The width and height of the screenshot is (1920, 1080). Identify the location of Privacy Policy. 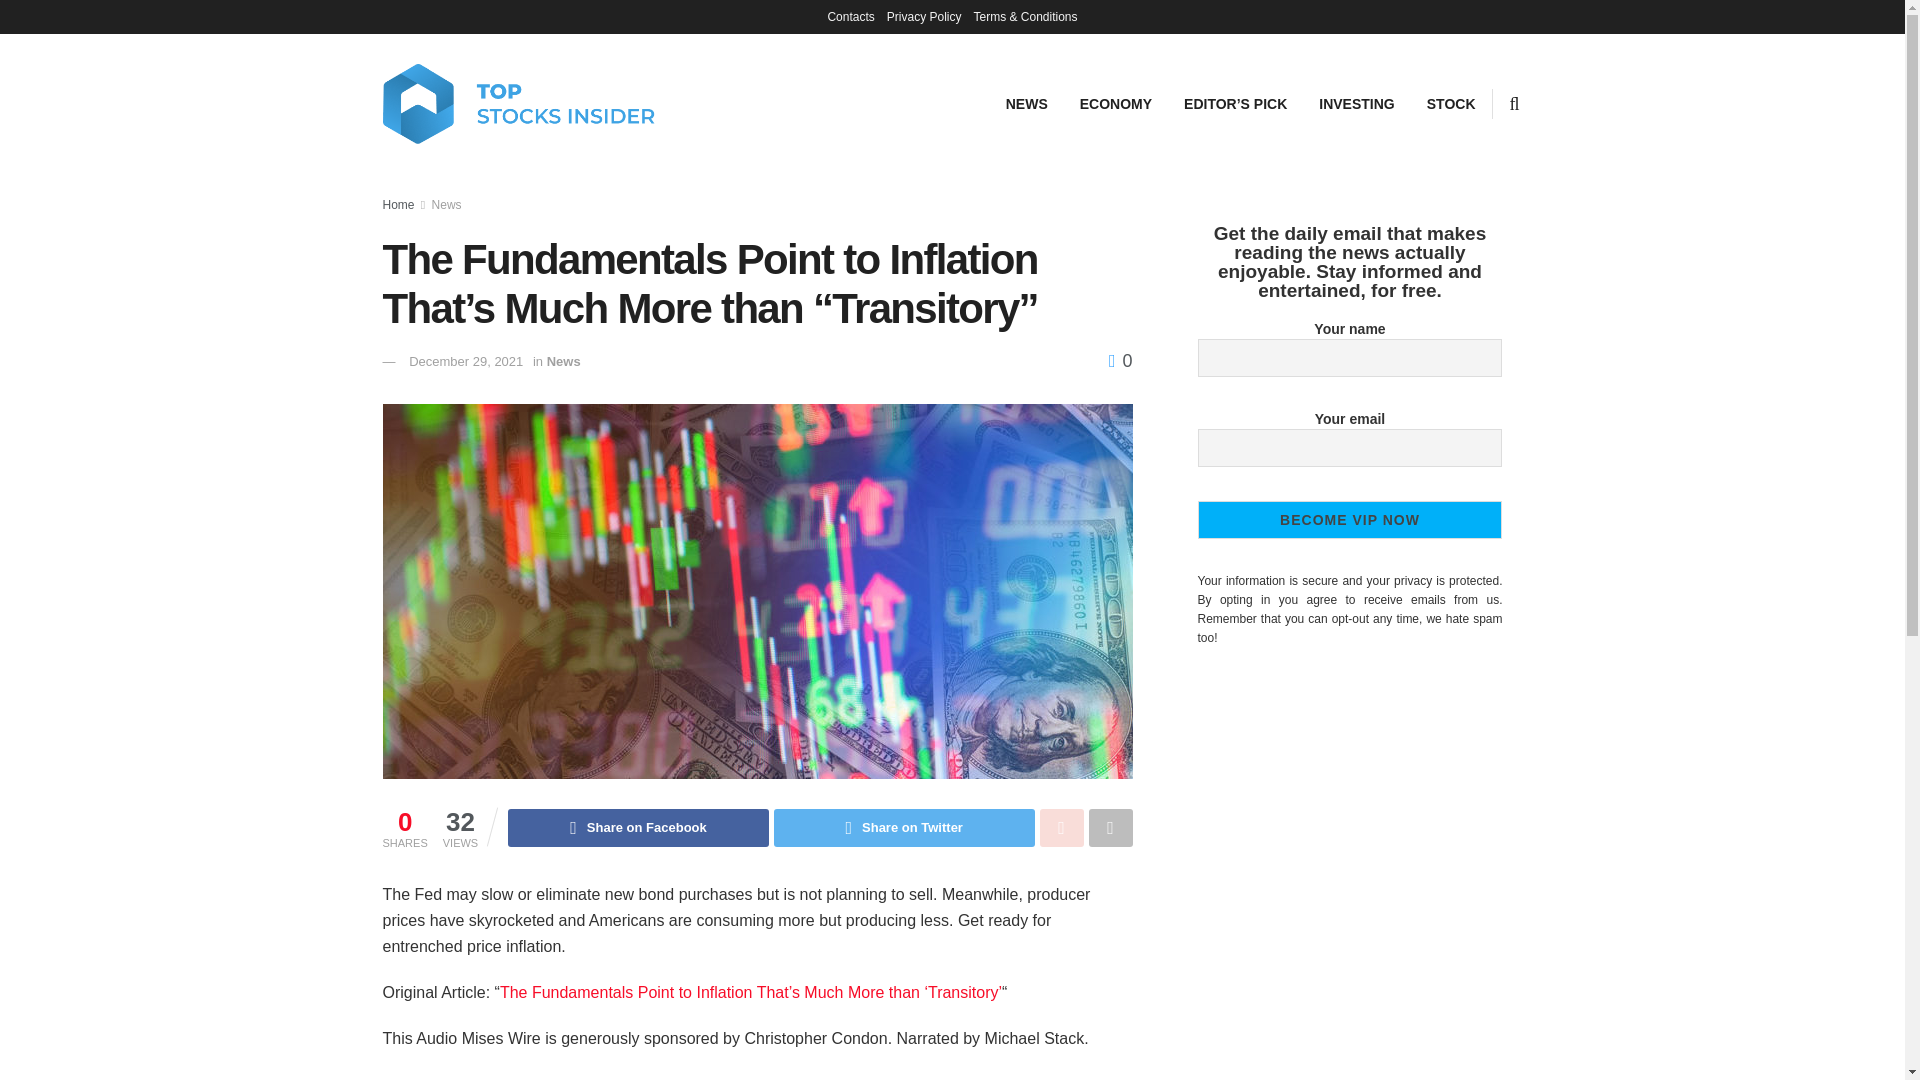
(924, 16).